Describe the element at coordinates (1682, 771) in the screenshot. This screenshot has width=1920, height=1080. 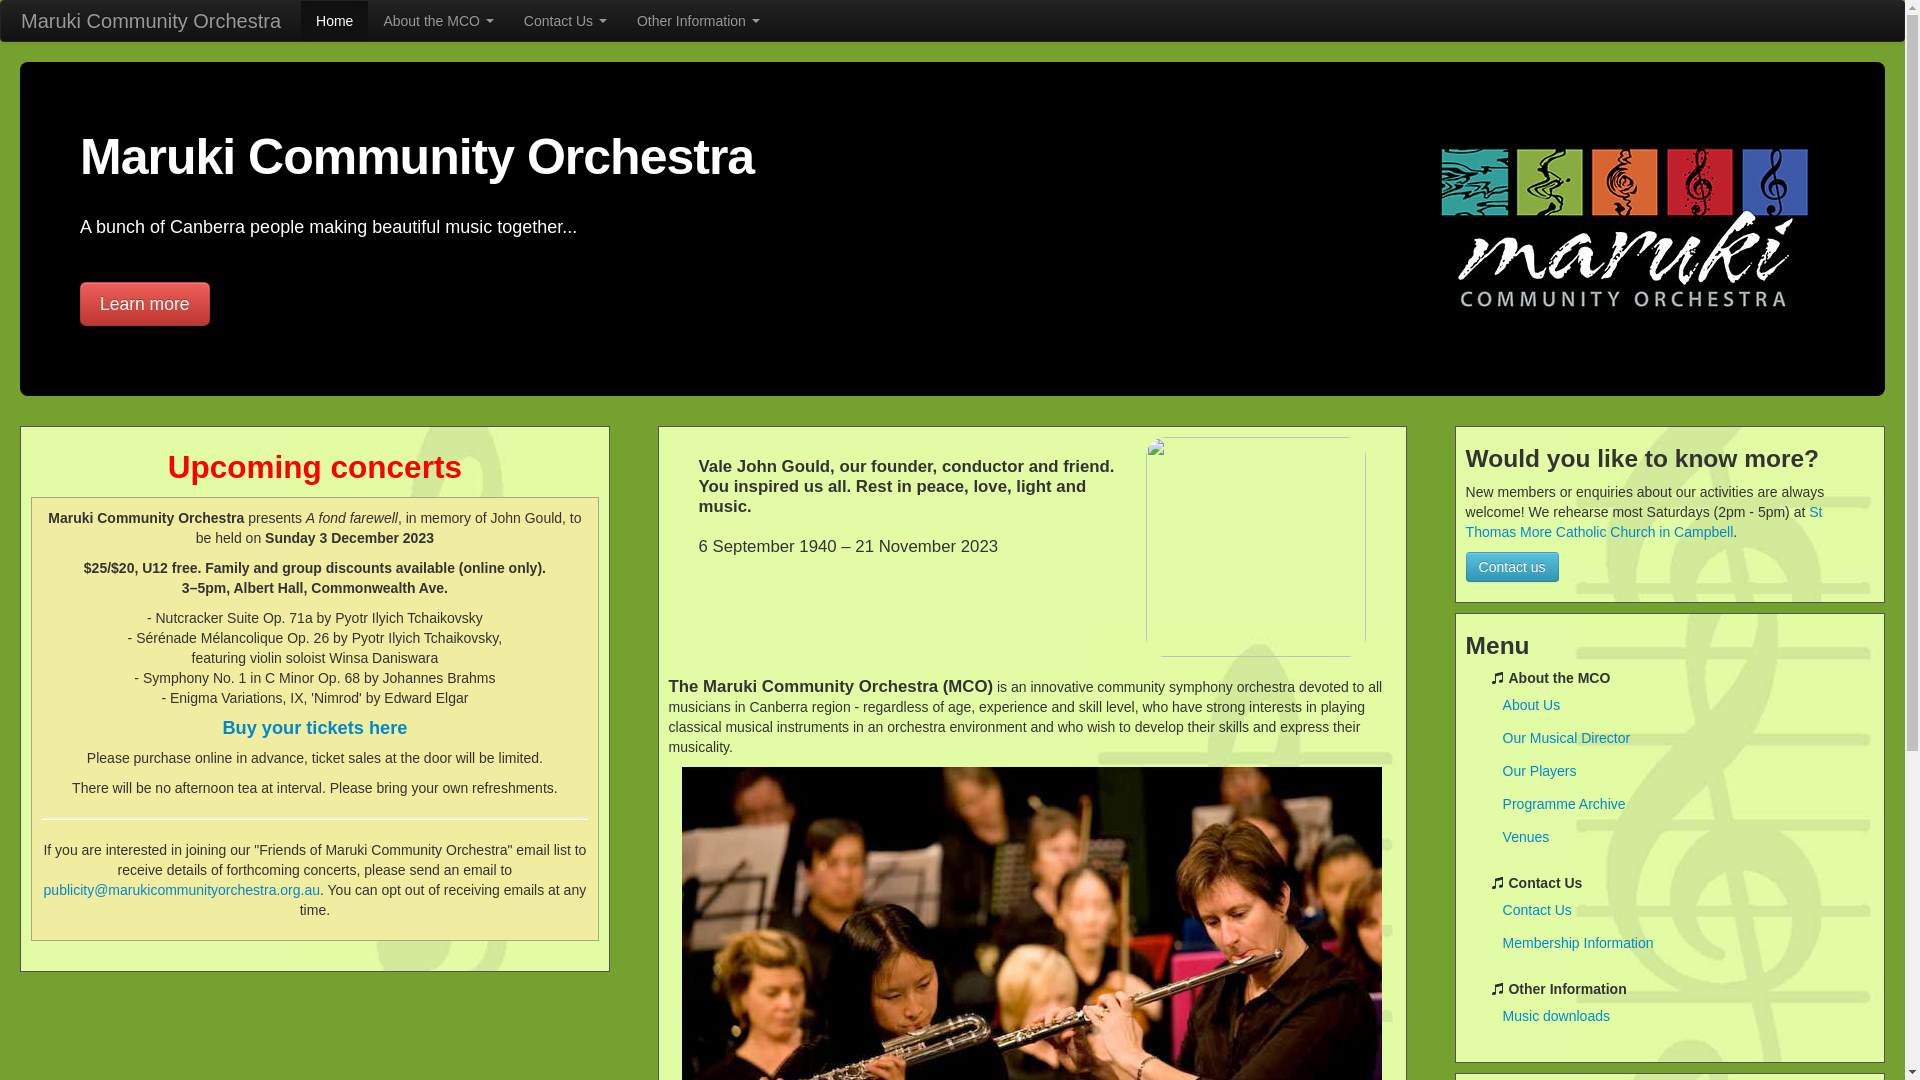
I see `Our Players` at that location.